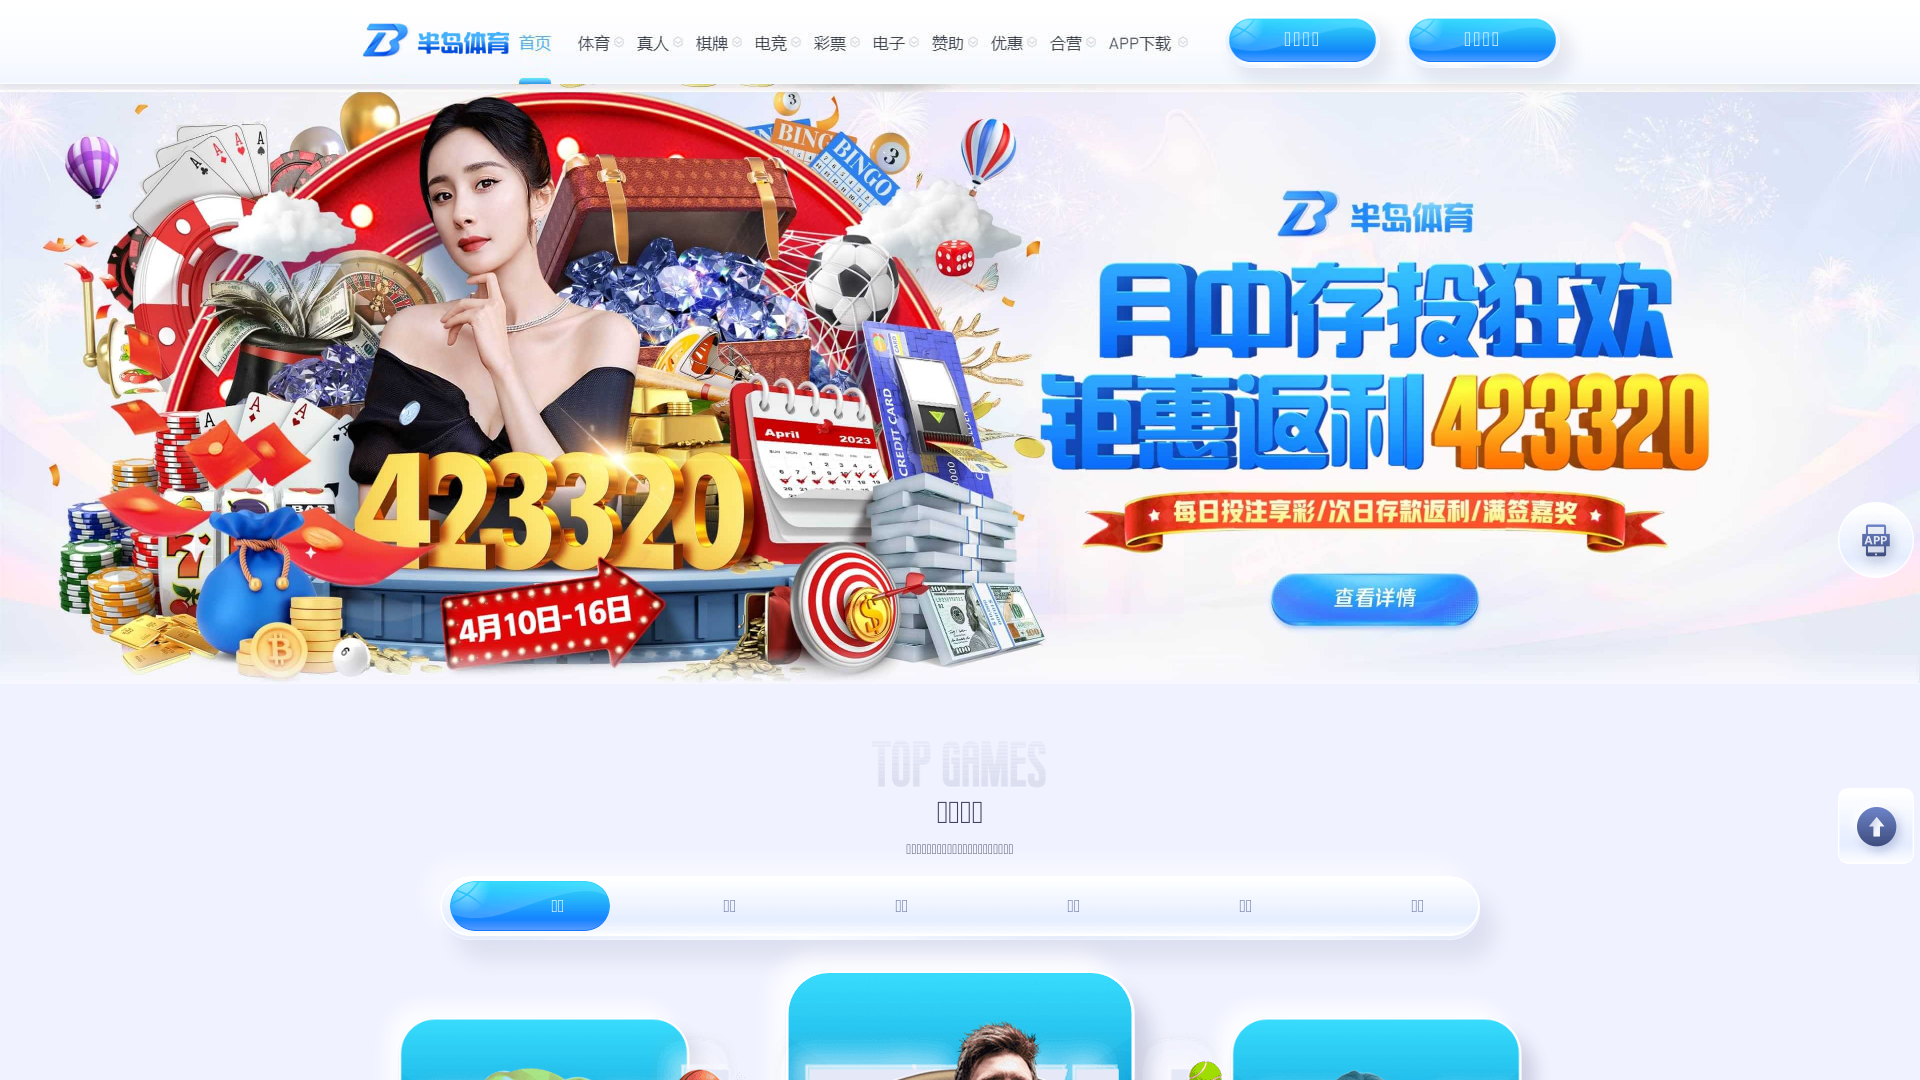 This screenshot has width=1920, height=1080. I want to click on more>>, so click(966, 993).